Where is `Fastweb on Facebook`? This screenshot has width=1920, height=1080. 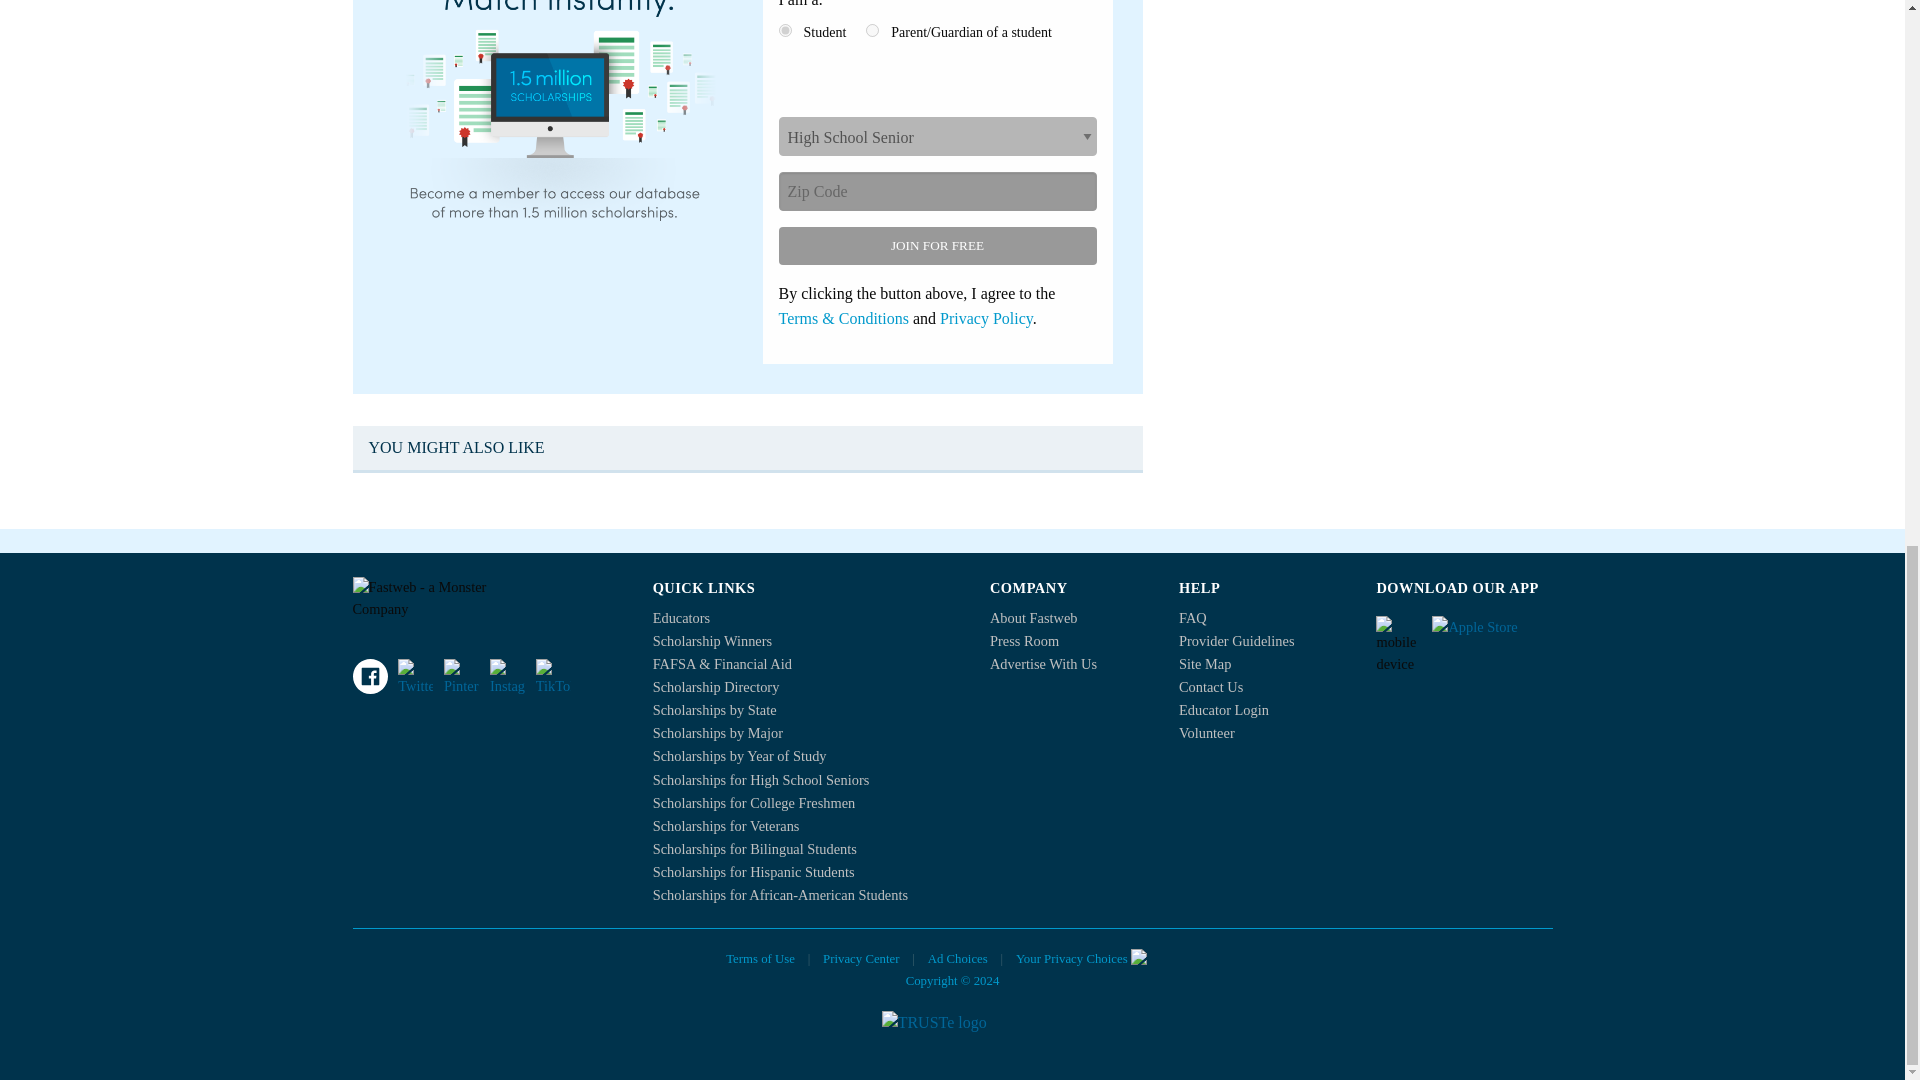 Fastweb on Facebook is located at coordinates (369, 676).